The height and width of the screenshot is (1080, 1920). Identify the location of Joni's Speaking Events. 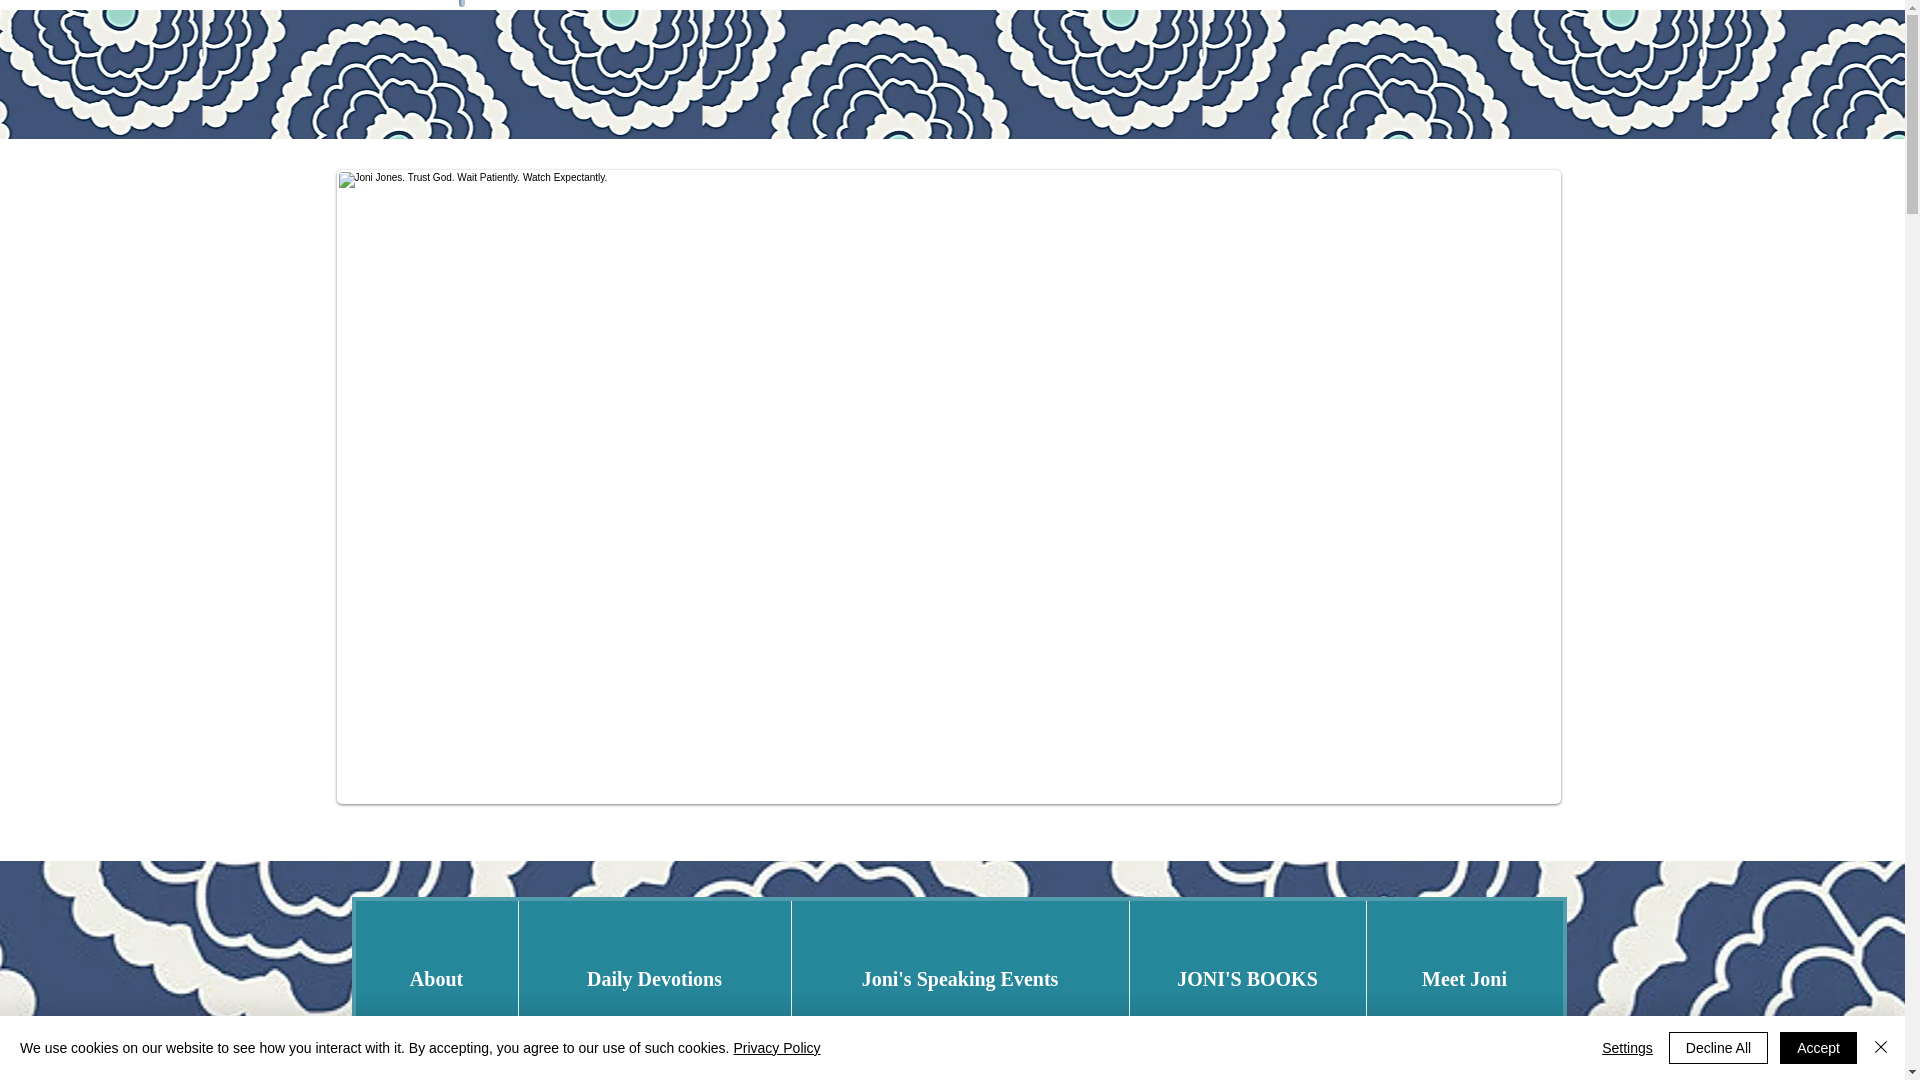
(958, 978).